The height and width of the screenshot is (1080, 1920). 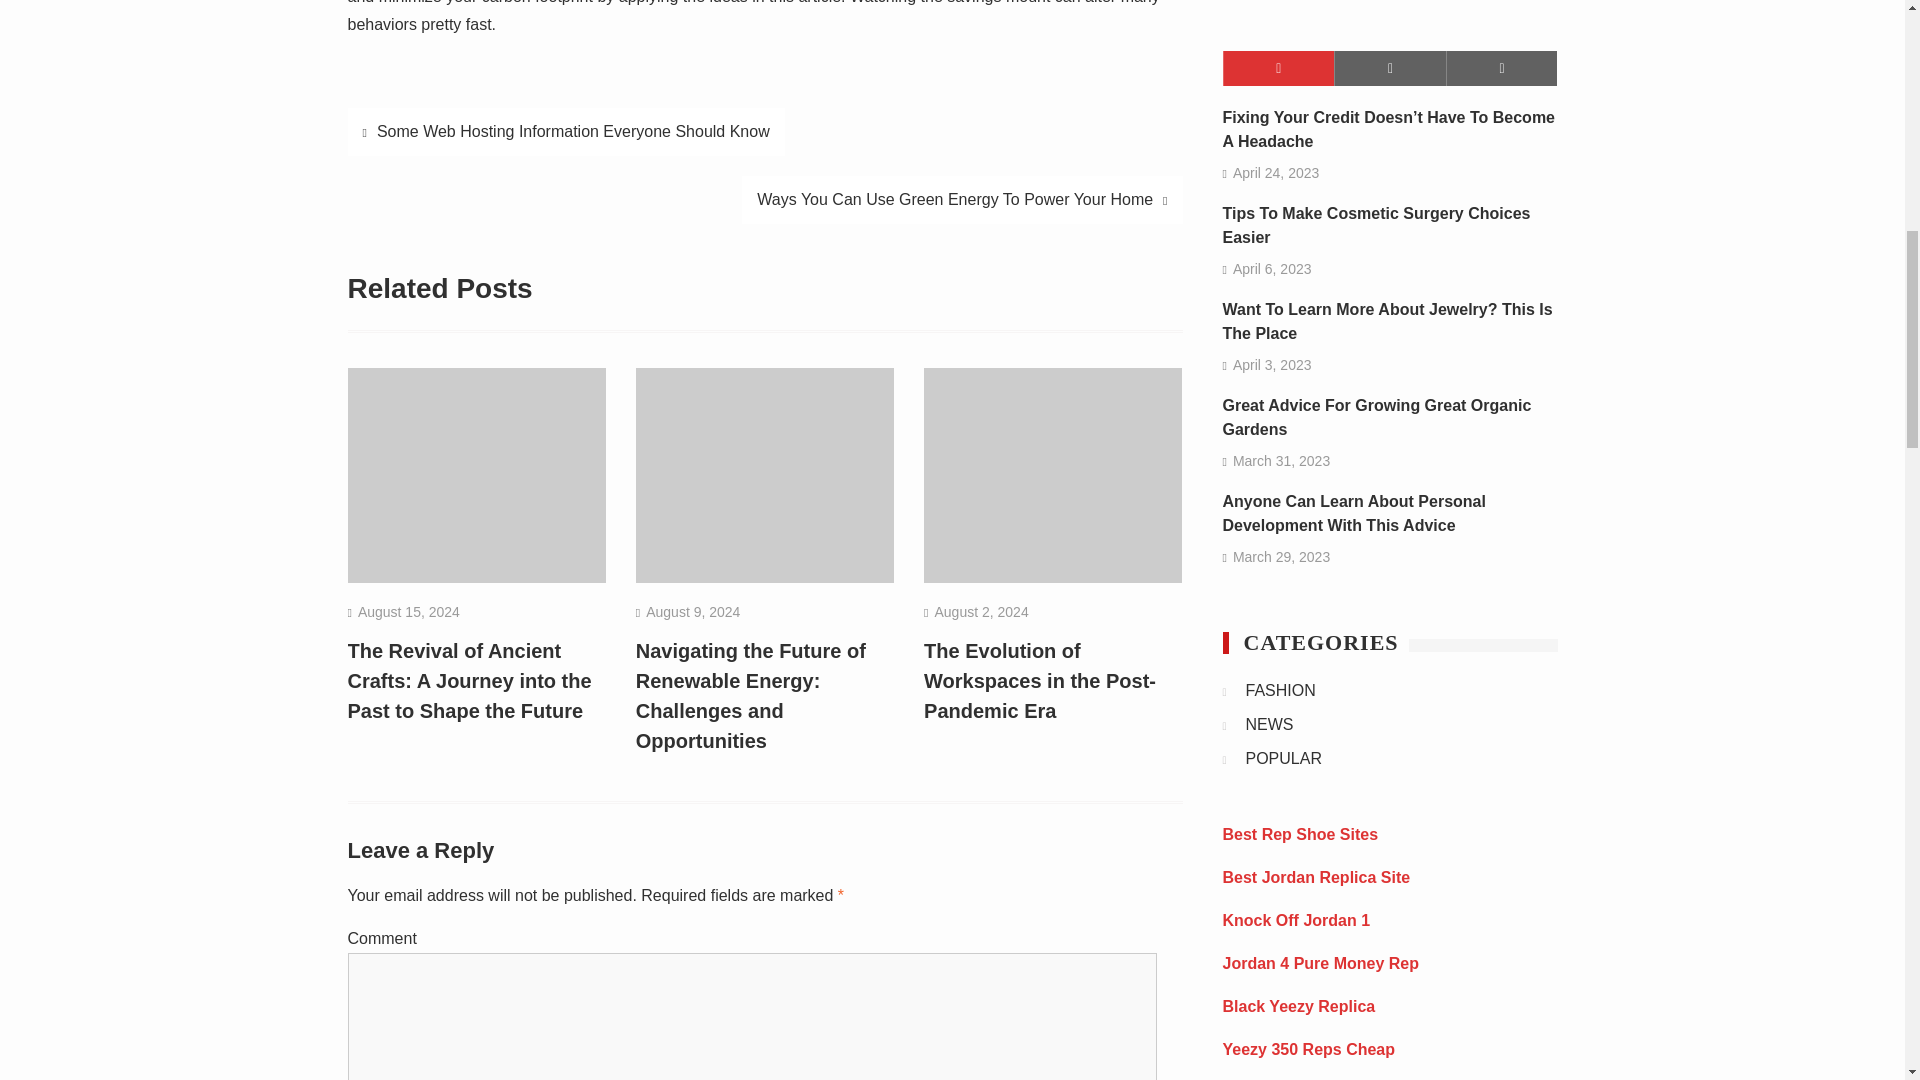 I want to click on Some Web Hosting Information Everyone Should Know, so click(x=566, y=132).